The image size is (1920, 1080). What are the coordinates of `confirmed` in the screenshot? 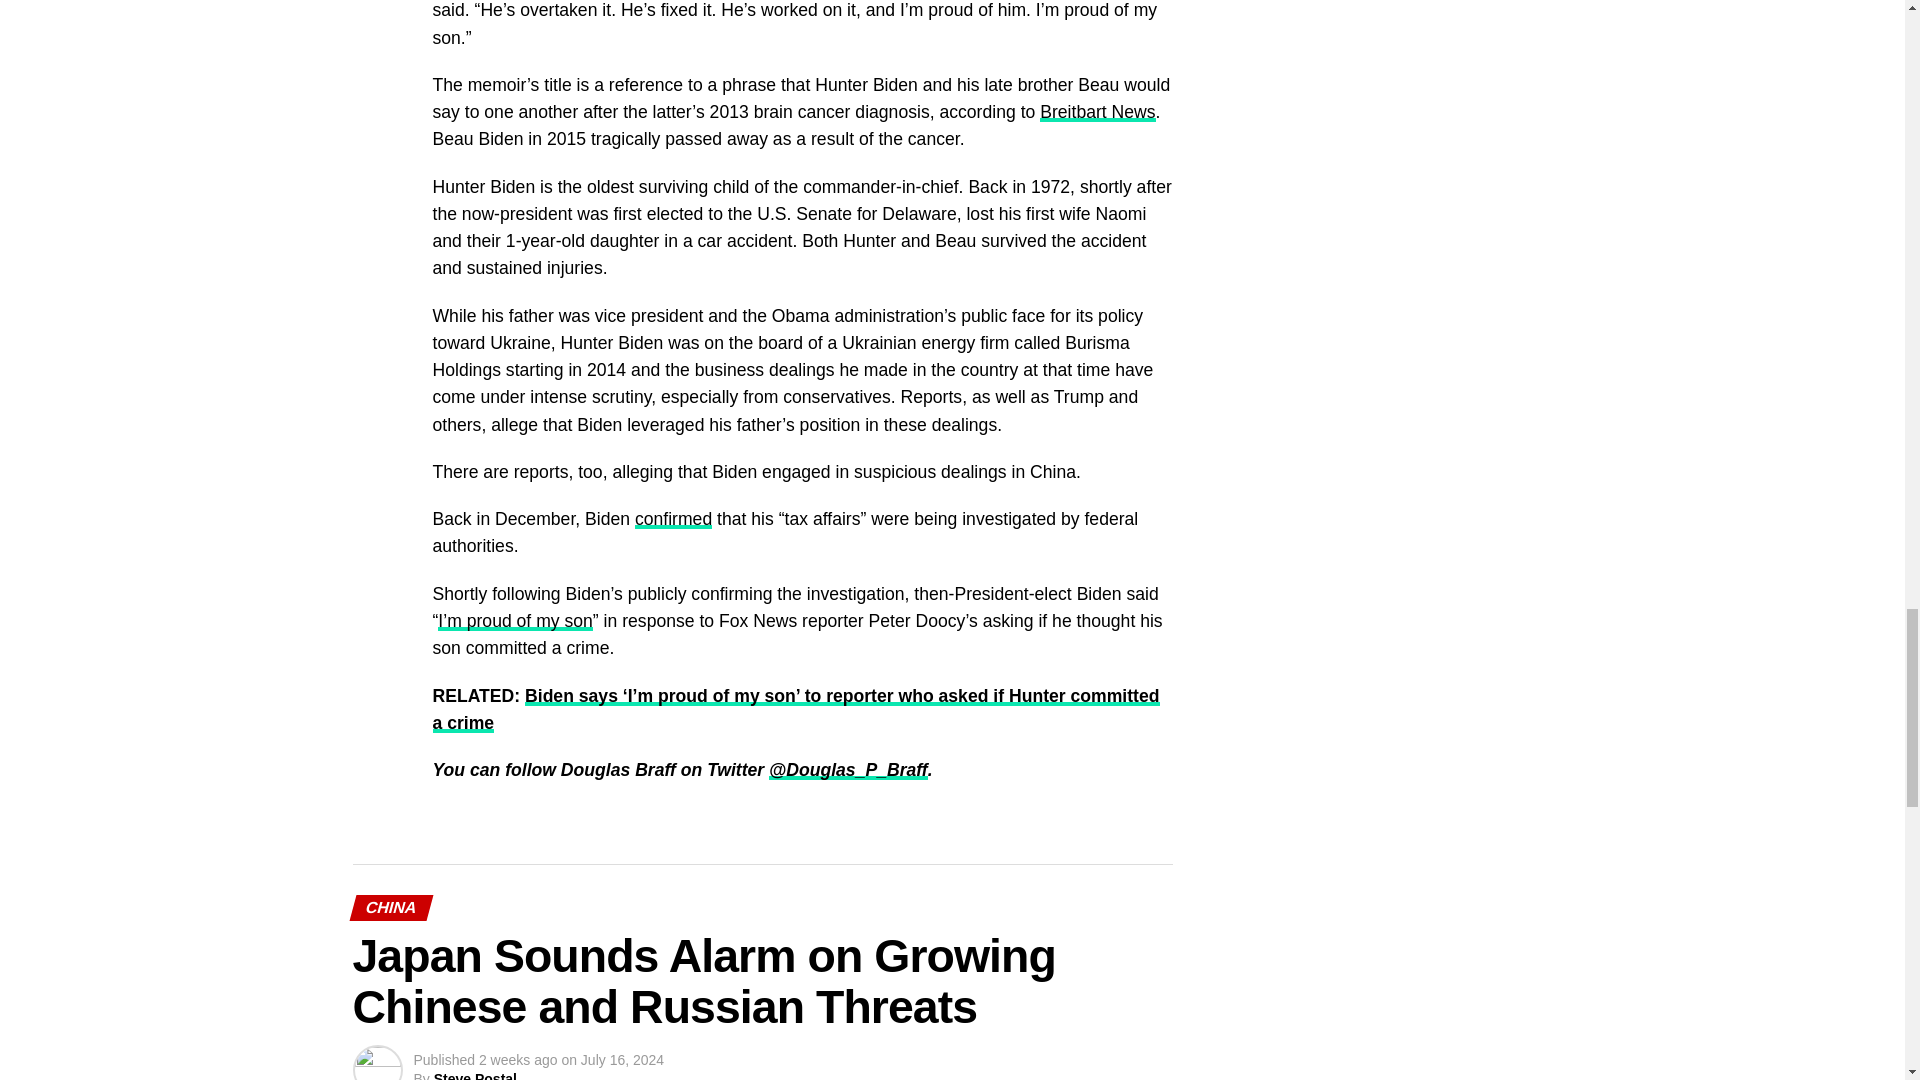 It's located at (674, 518).